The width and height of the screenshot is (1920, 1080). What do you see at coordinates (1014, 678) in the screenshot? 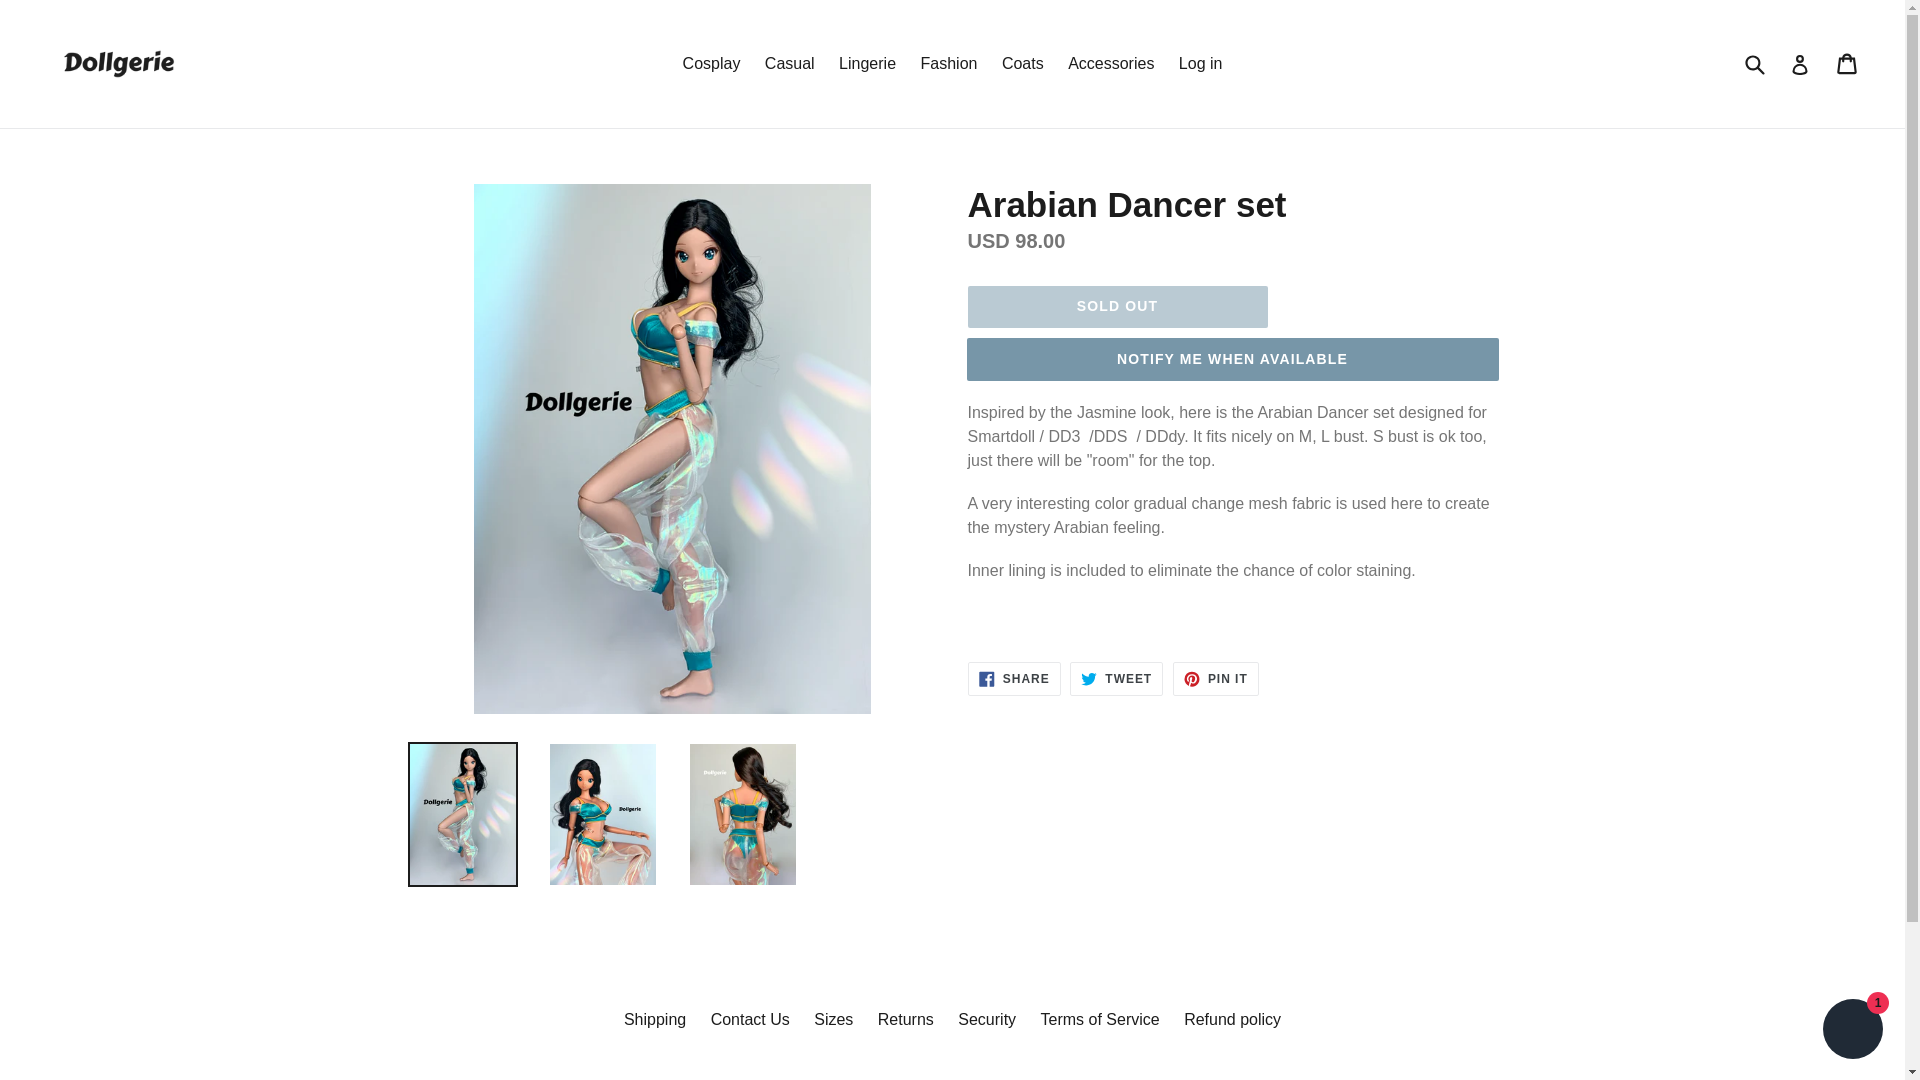
I see `Casual` at bounding box center [1014, 678].